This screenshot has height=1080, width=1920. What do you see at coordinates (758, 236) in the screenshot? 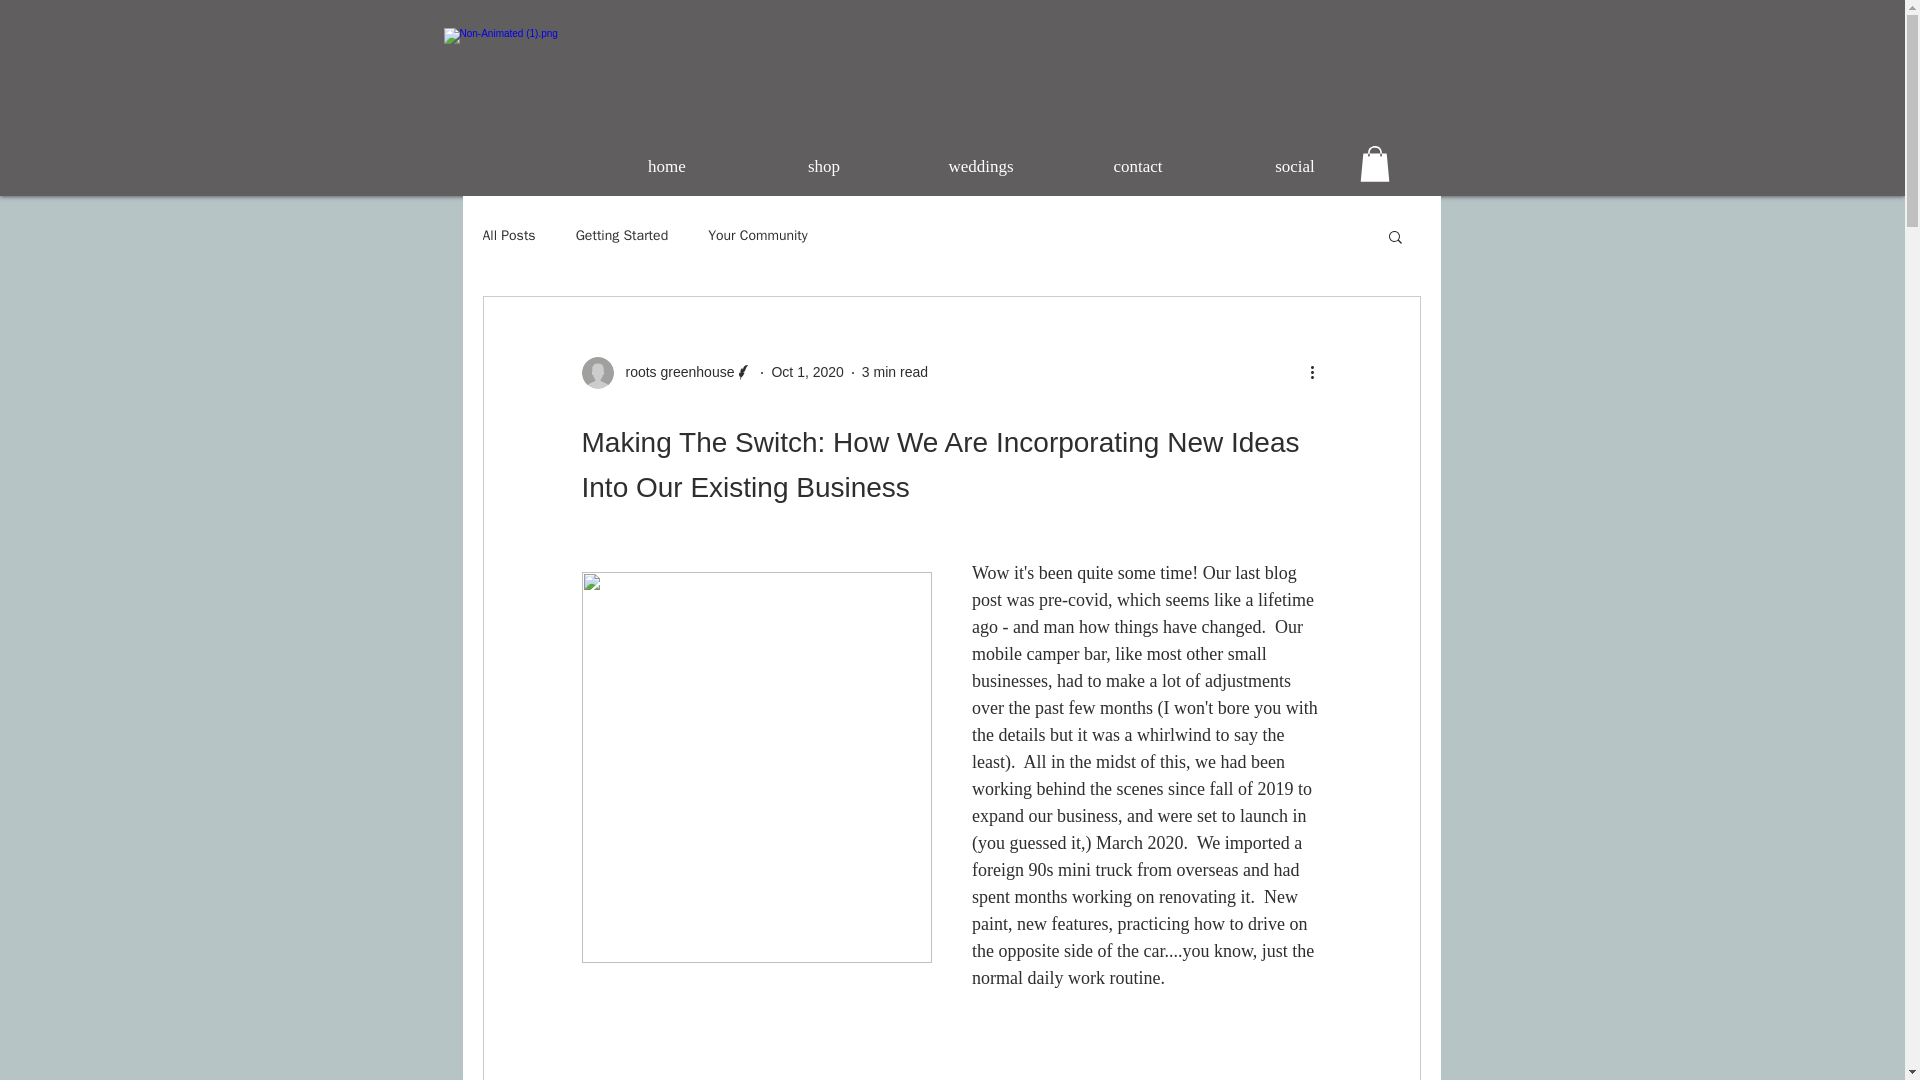
I see `Your Community` at bounding box center [758, 236].